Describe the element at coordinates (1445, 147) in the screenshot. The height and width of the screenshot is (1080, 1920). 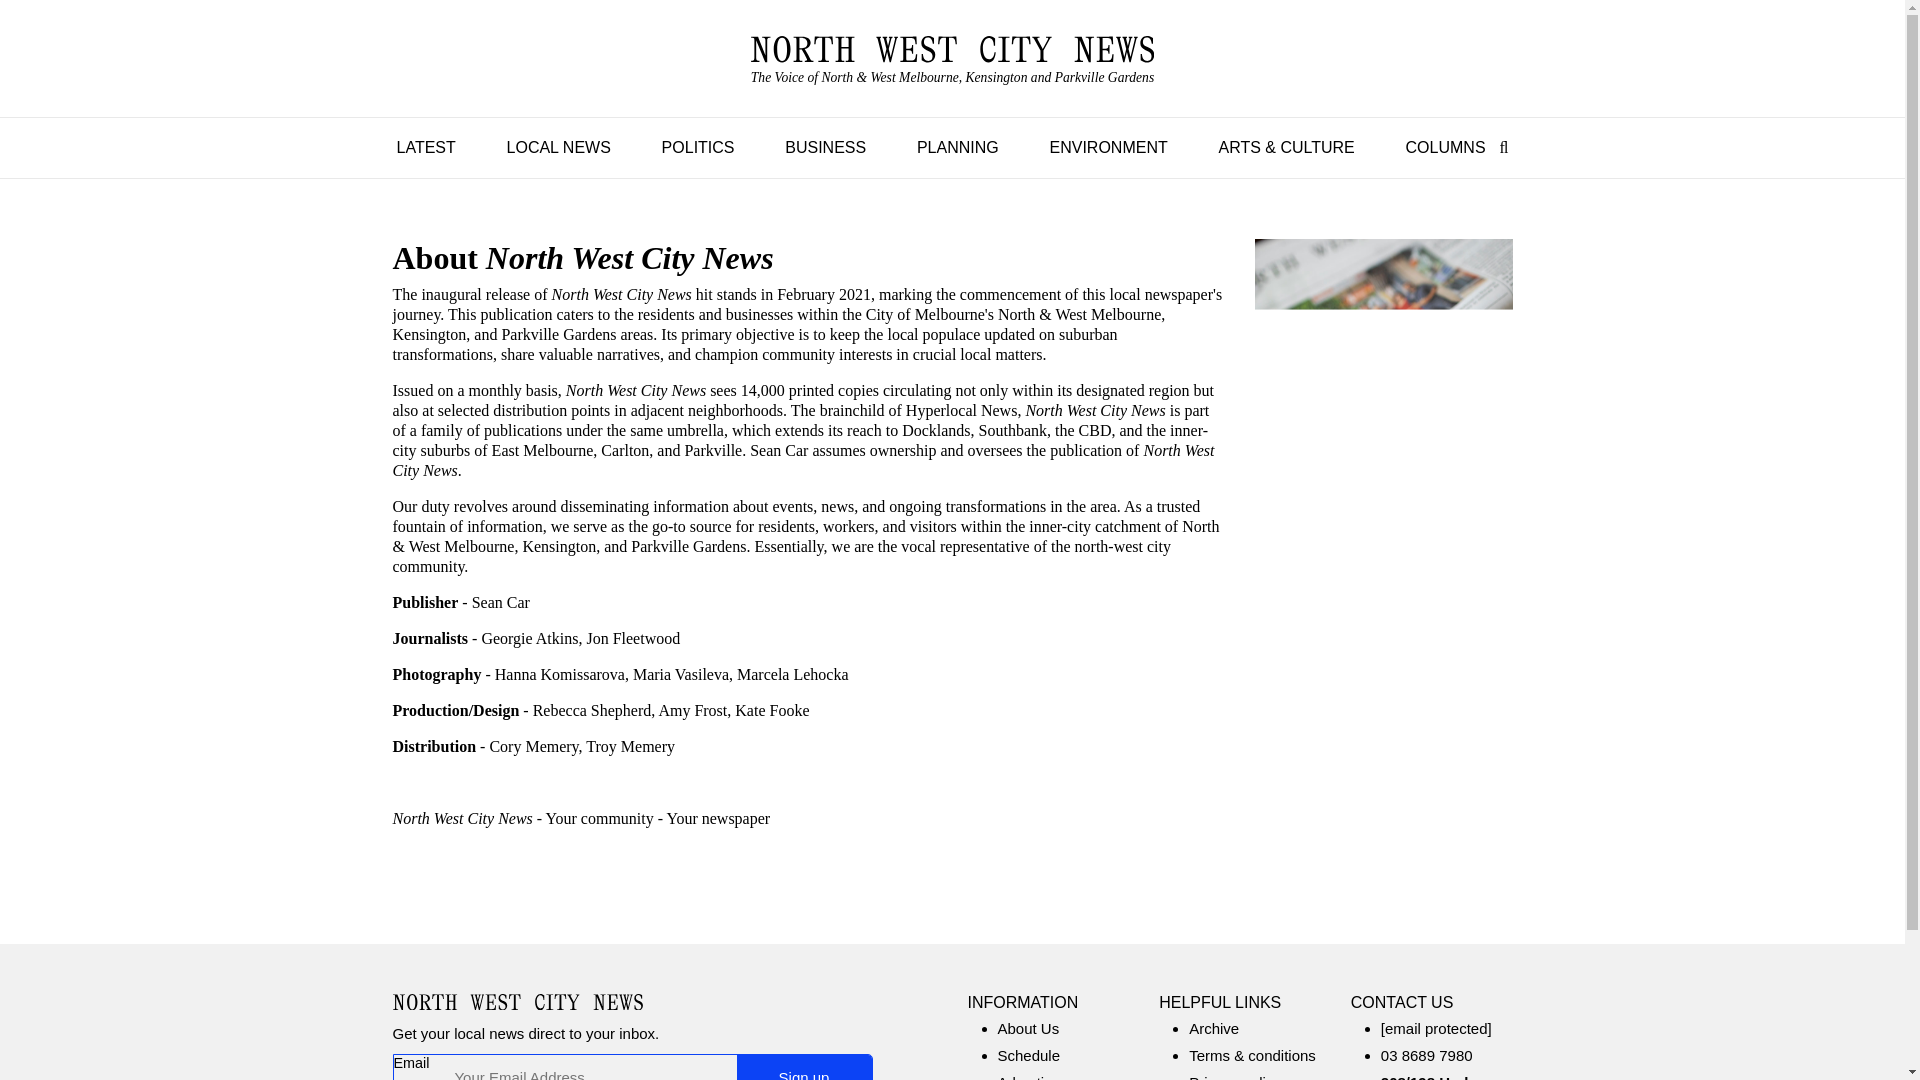
I see `COLUMNS` at that location.